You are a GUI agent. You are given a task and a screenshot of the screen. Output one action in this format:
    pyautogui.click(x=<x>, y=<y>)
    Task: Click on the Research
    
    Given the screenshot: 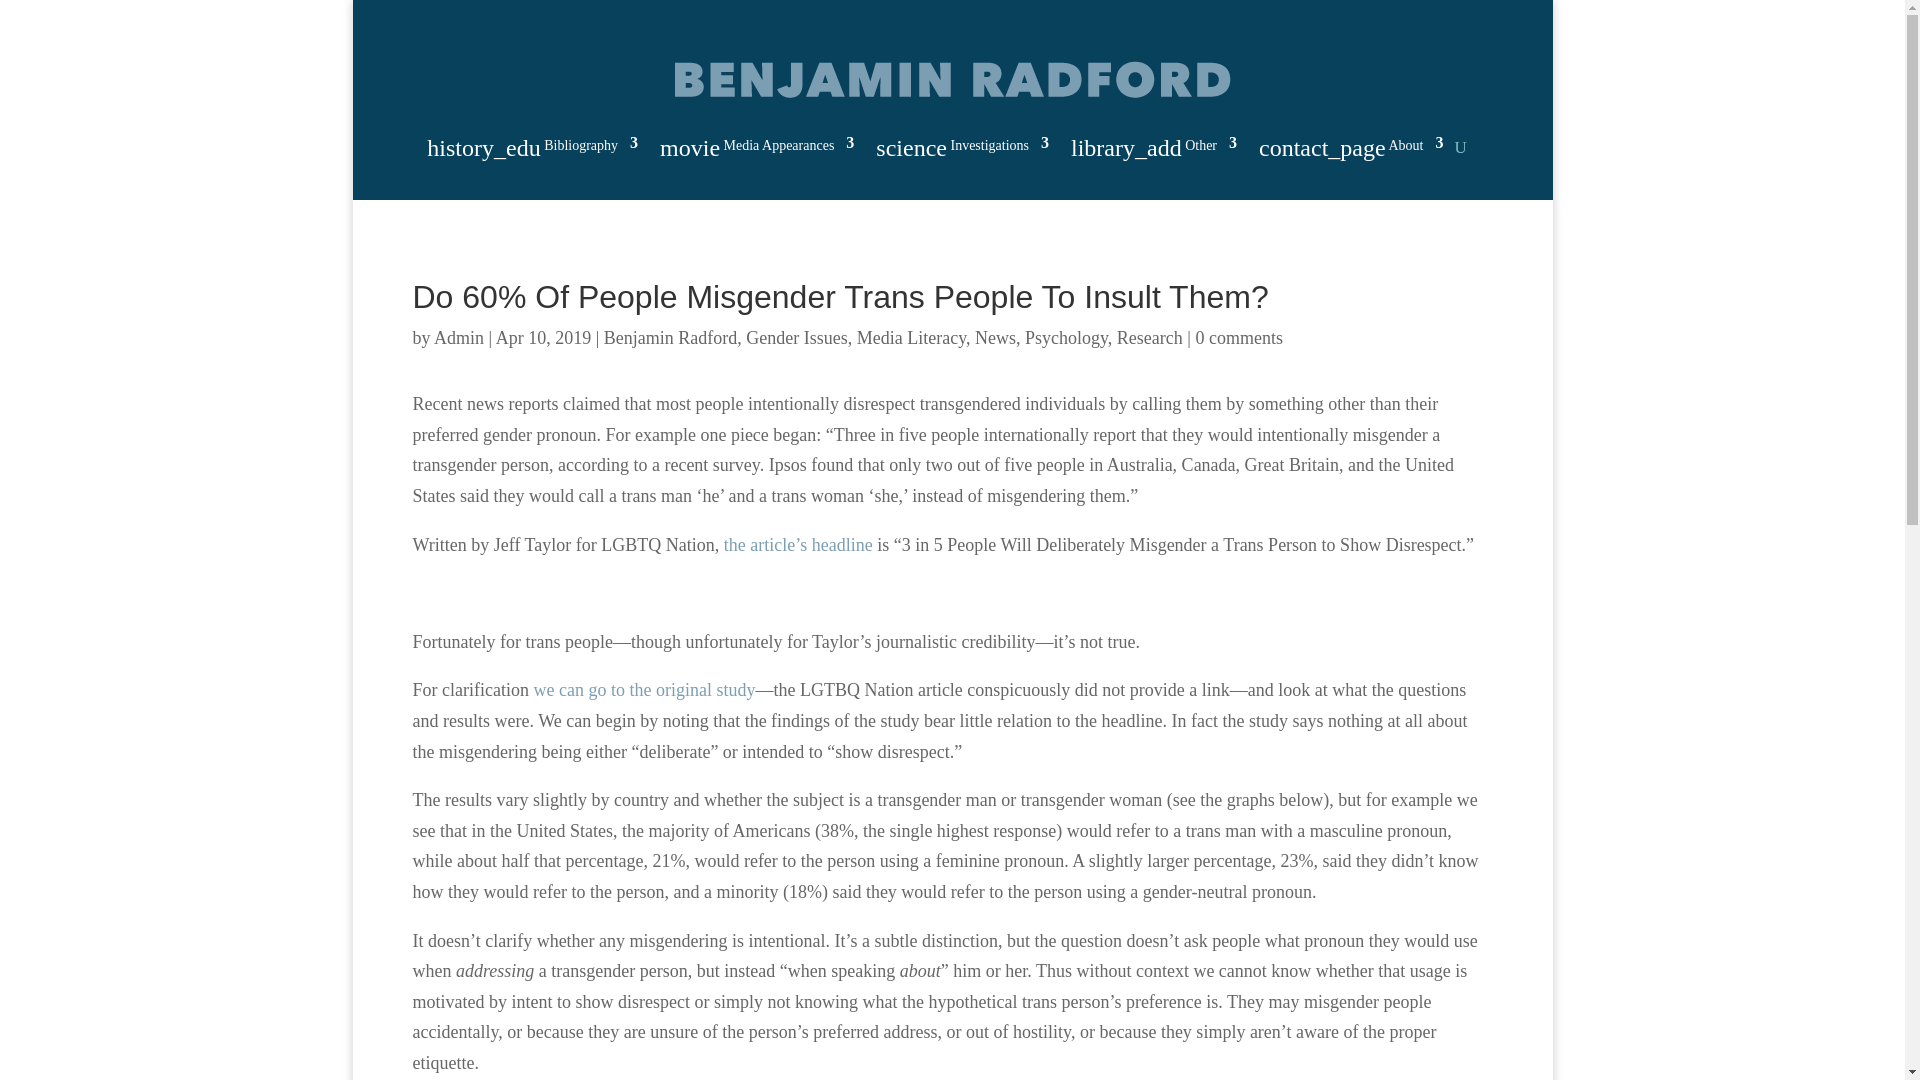 What is the action you would take?
    pyautogui.click(x=1150, y=338)
    